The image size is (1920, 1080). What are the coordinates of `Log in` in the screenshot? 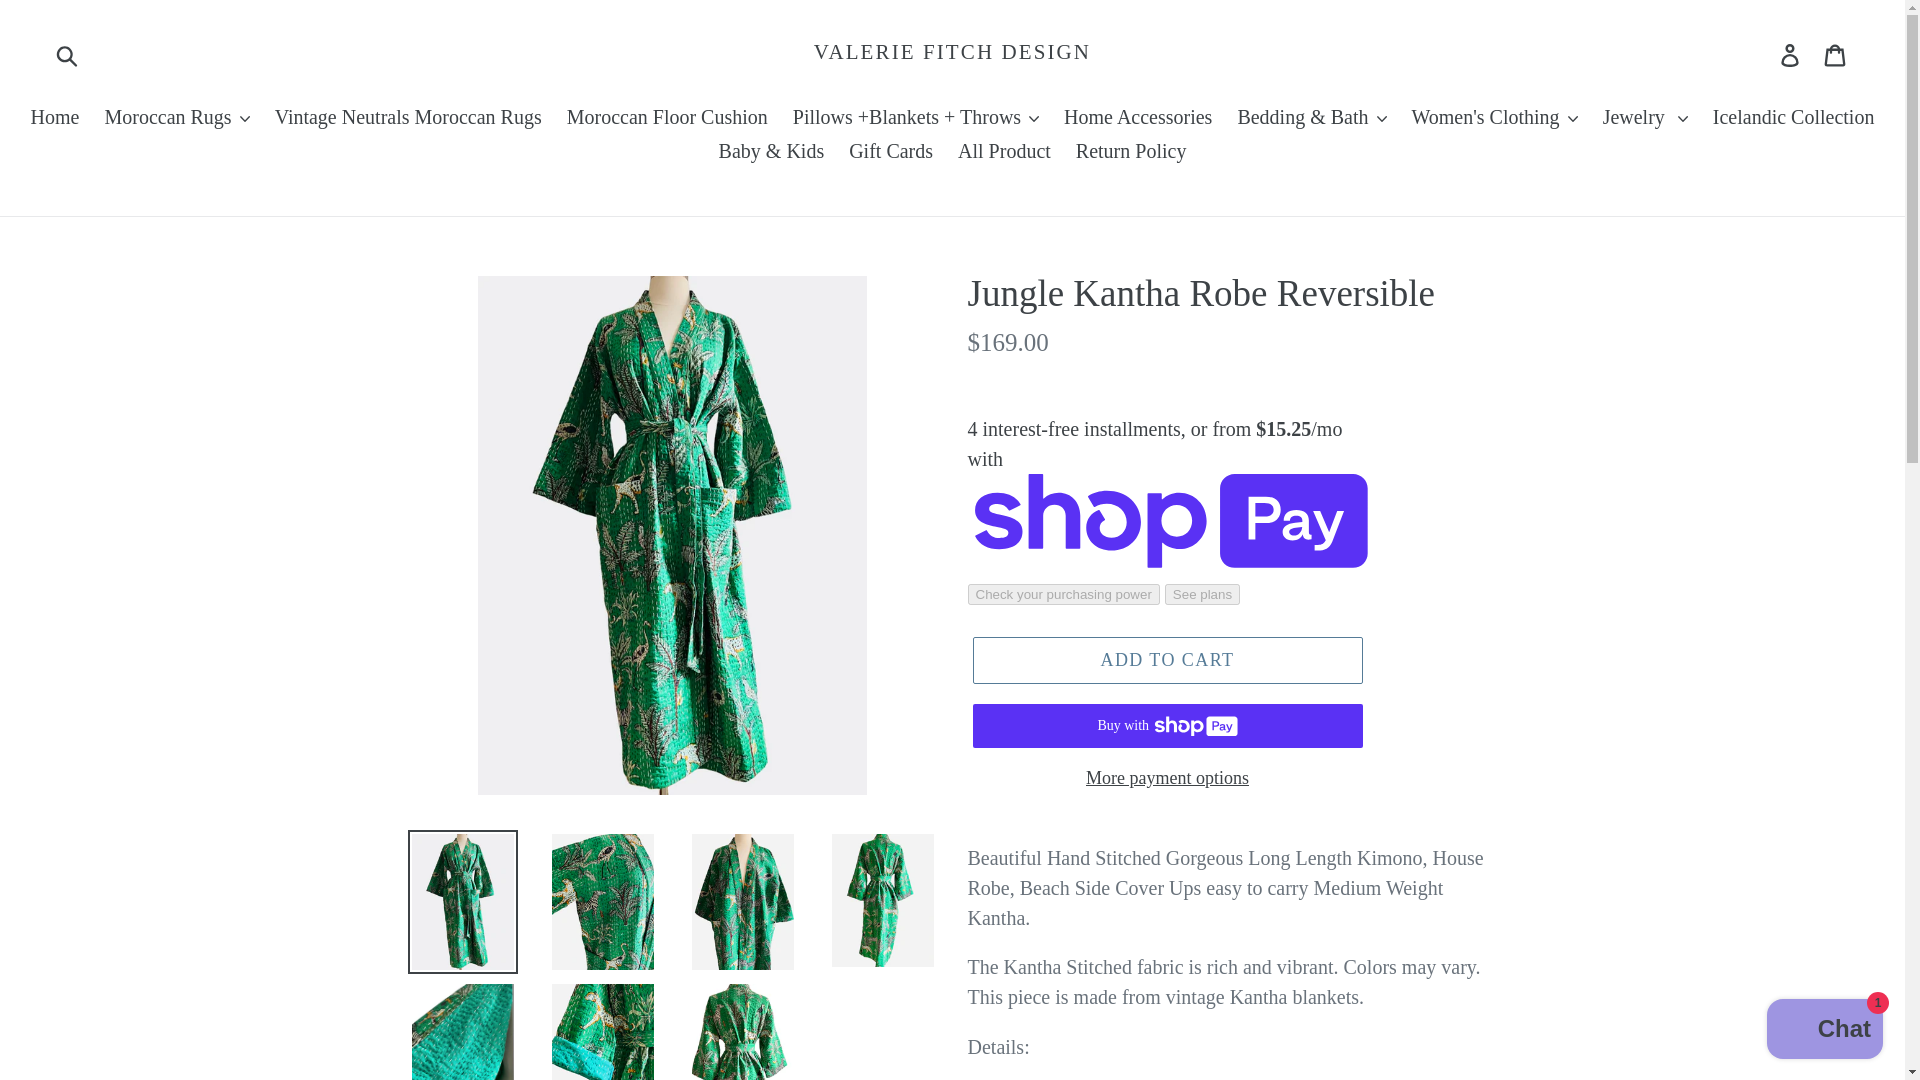 It's located at (1791, 52).